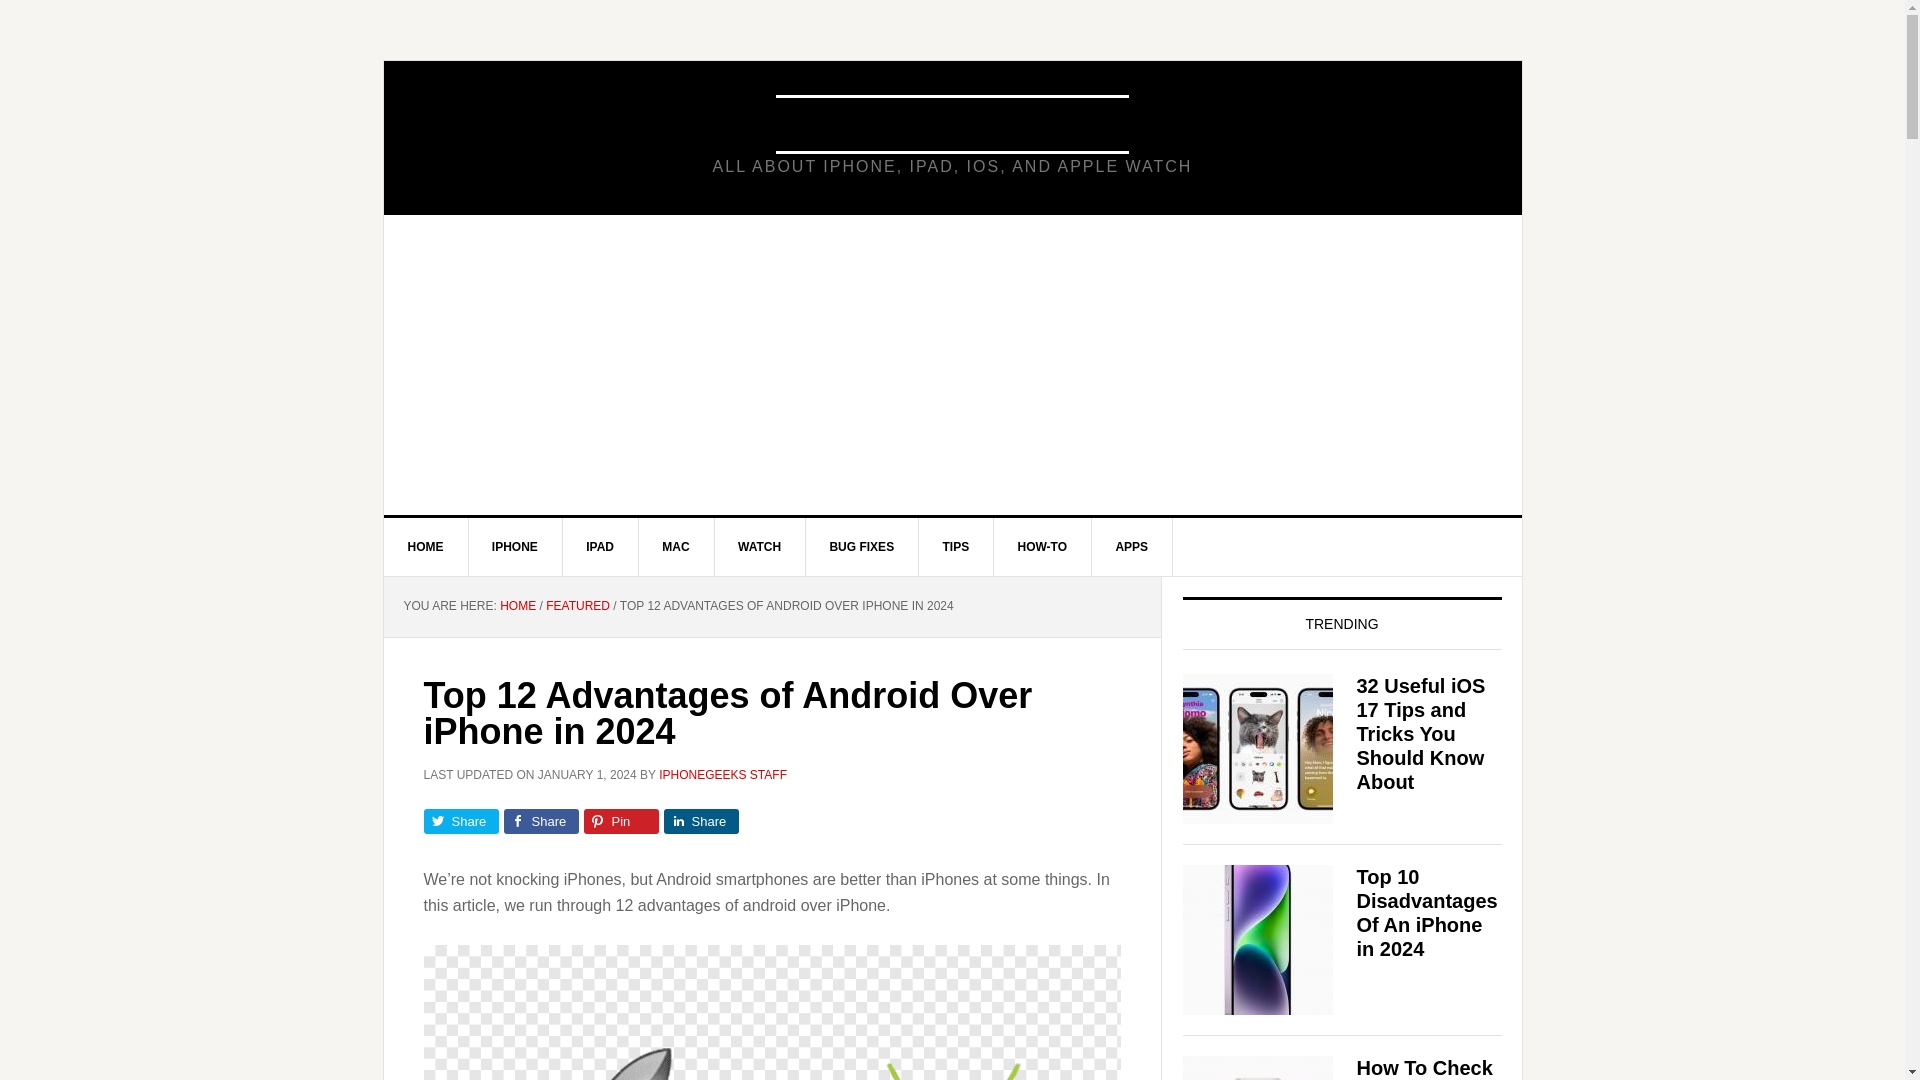 The image size is (1920, 1080). Describe the element at coordinates (722, 774) in the screenshot. I see `IPHONEGEEKS STAFF` at that location.